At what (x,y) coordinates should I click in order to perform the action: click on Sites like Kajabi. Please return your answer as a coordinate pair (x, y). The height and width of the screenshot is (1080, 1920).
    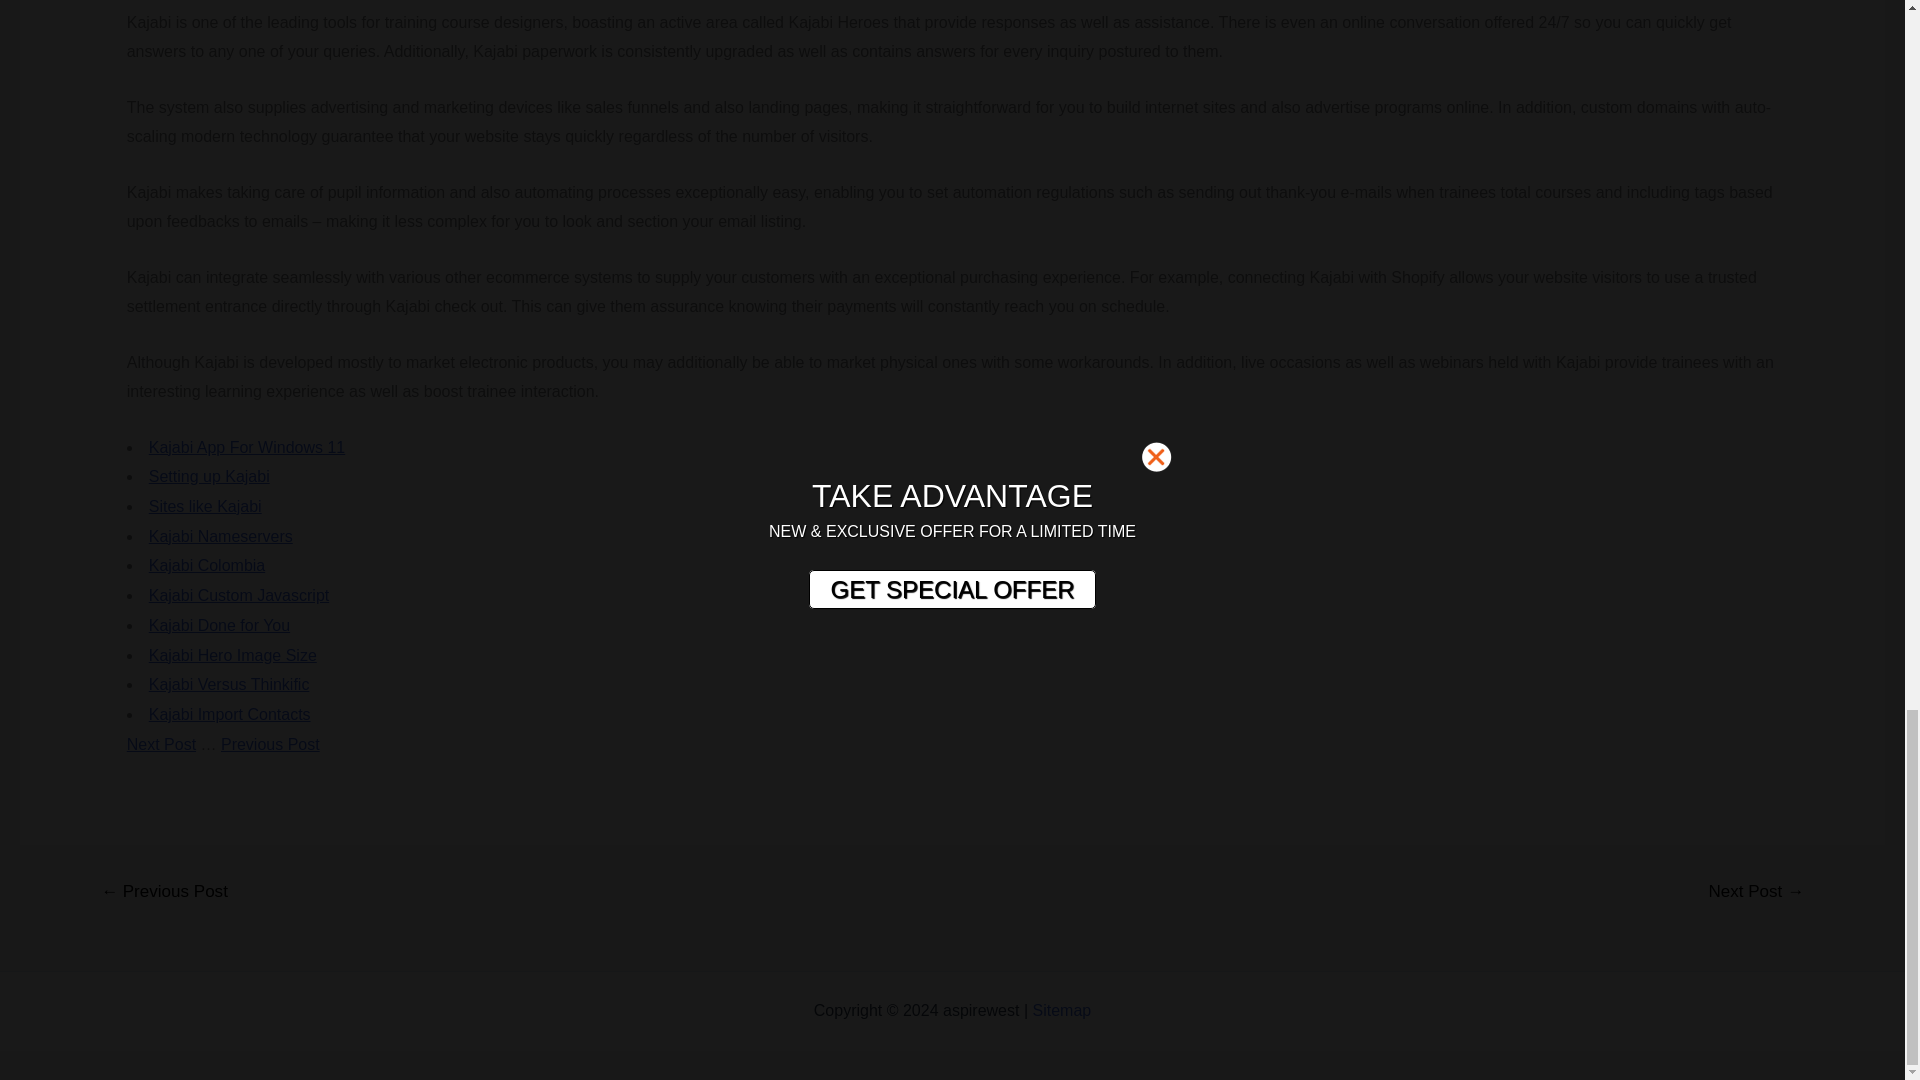
    Looking at the image, I should click on (205, 506).